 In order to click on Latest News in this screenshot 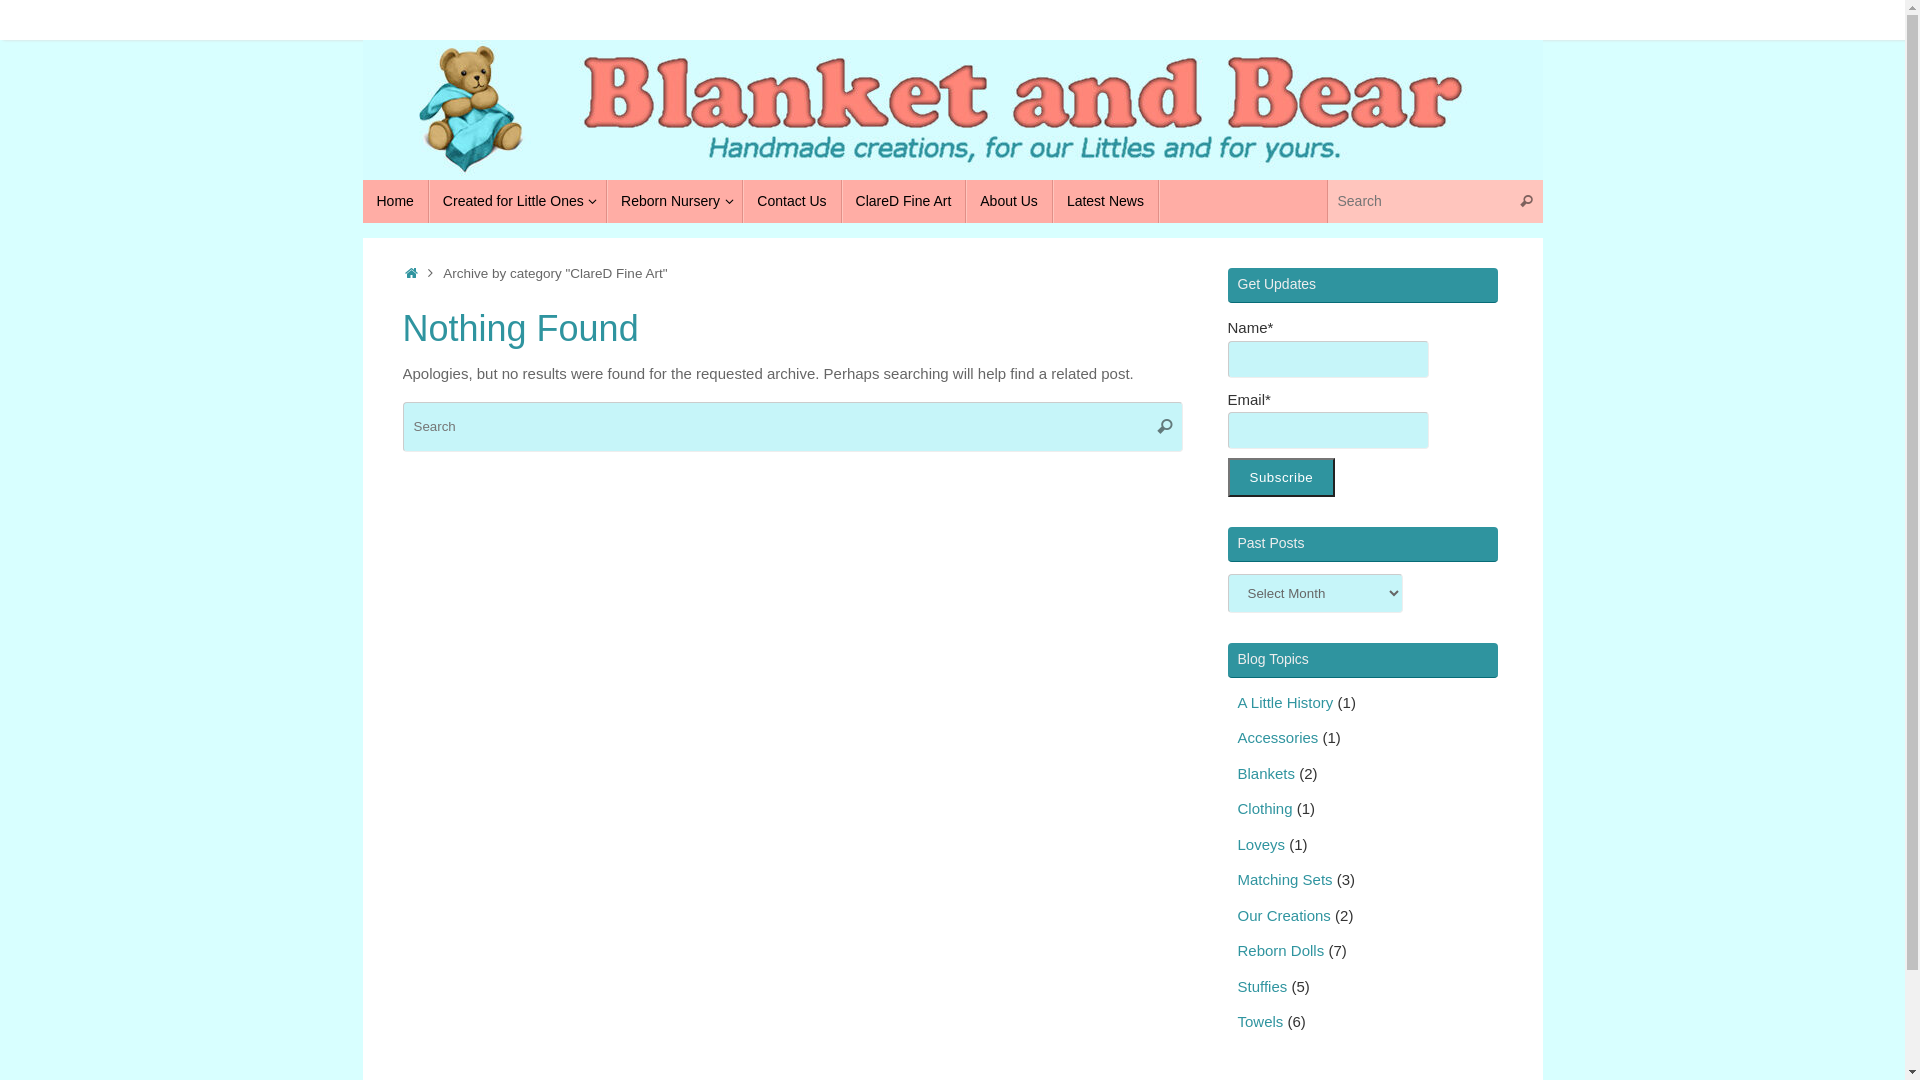, I will do `click(1106, 202)`.